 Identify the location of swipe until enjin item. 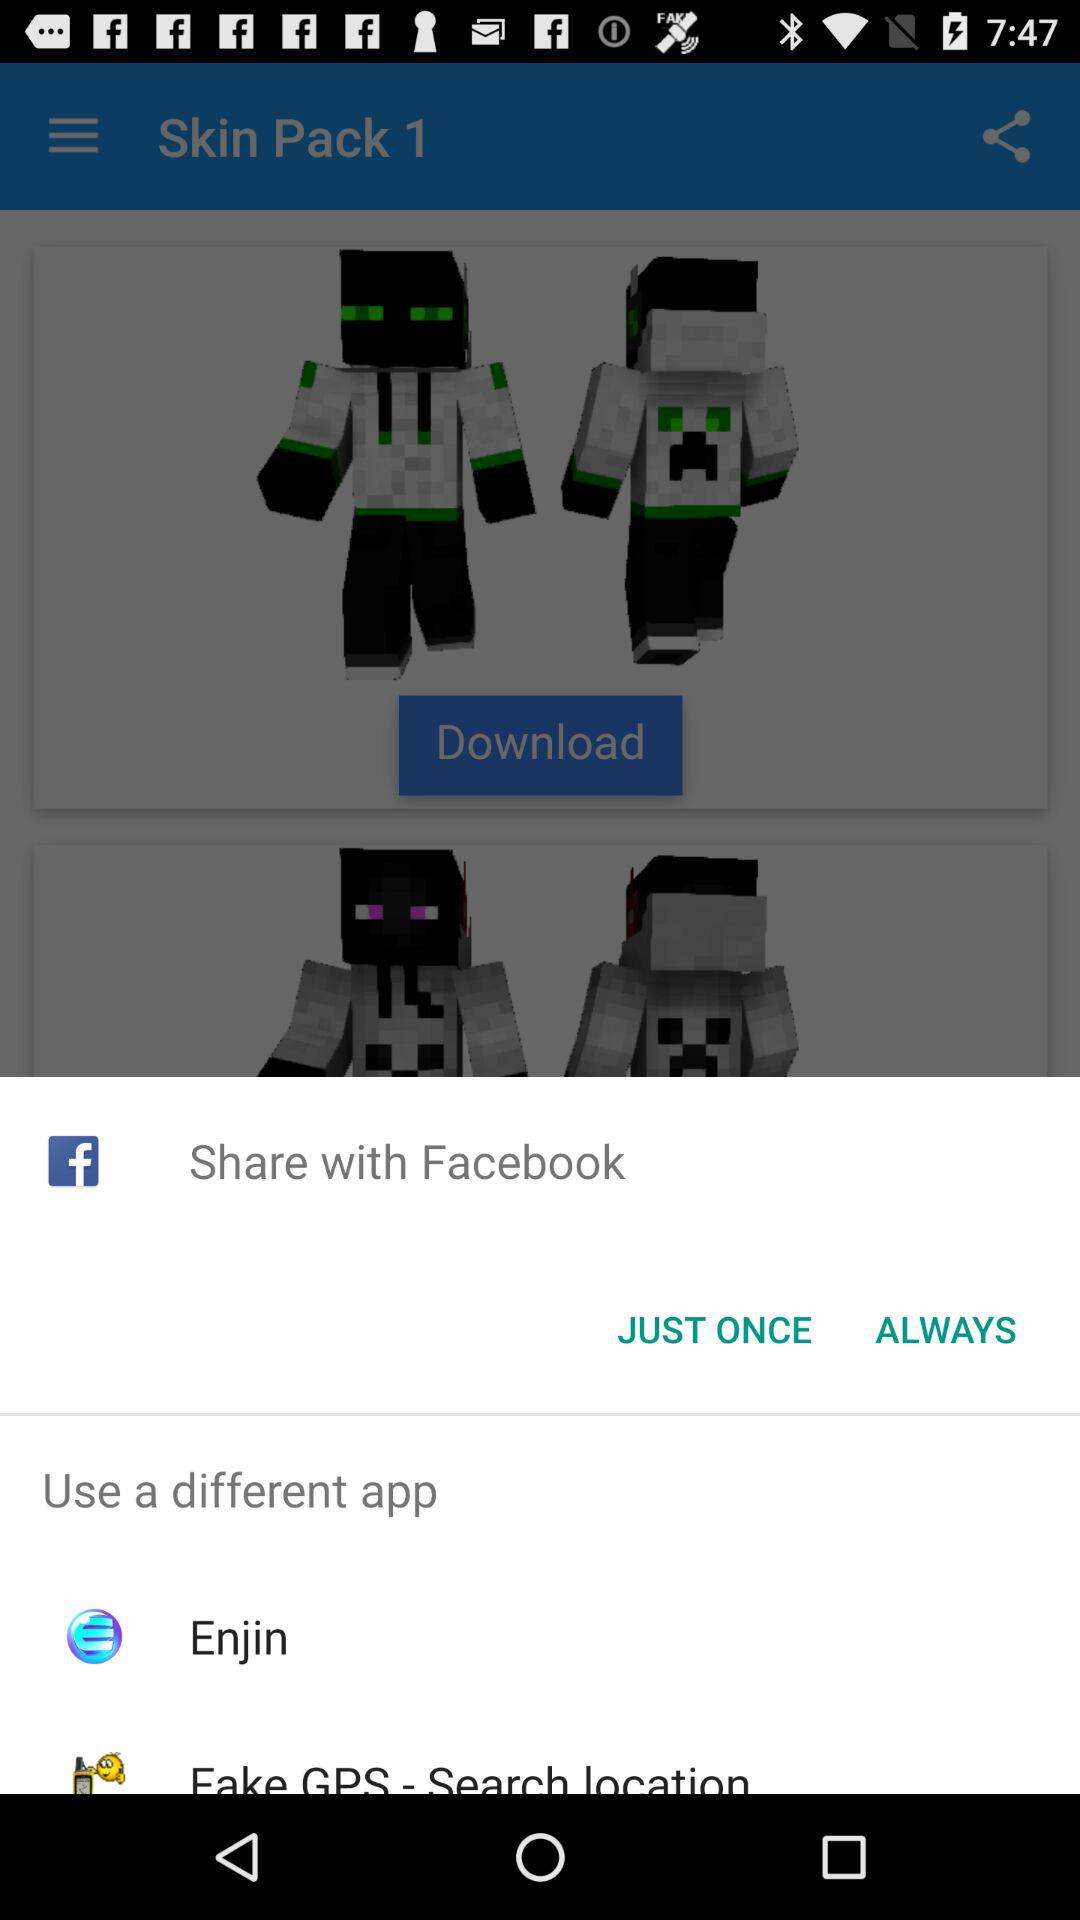
(238, 1636).